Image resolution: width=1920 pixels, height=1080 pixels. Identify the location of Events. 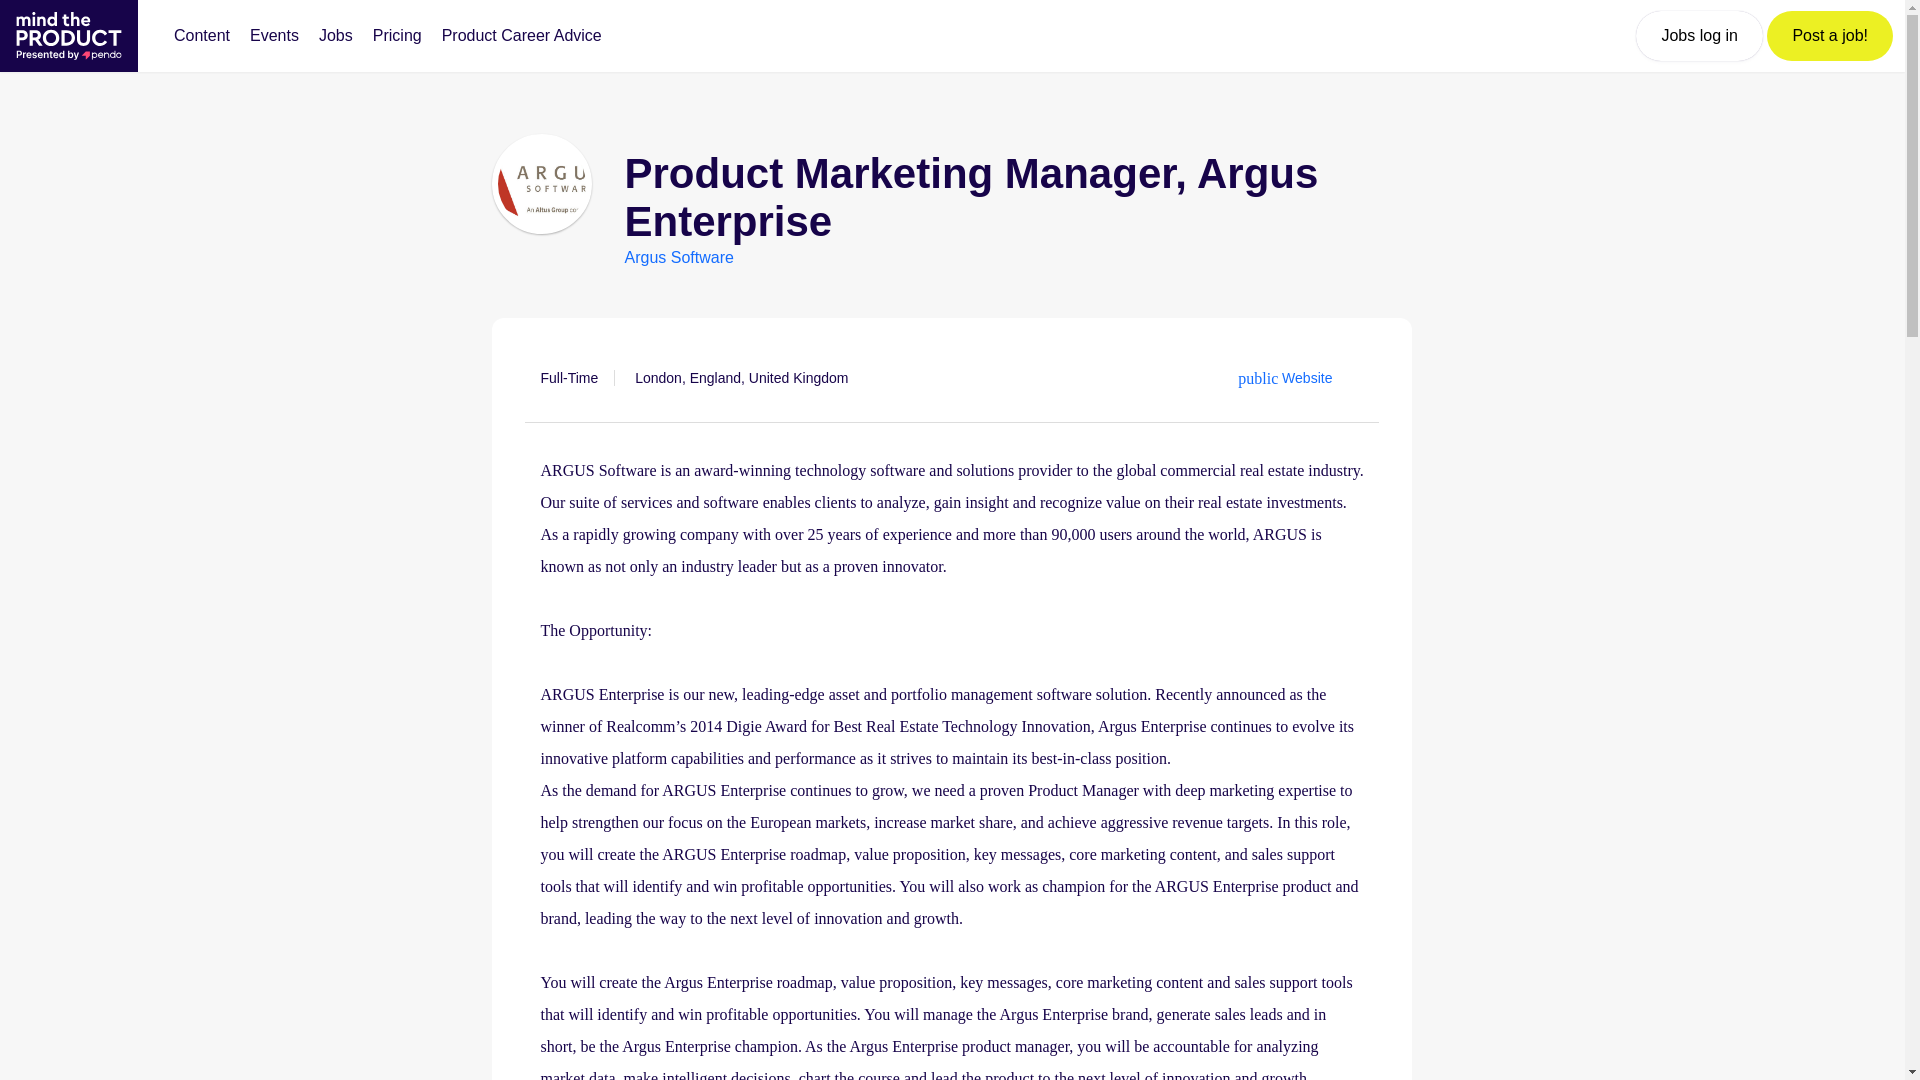
(274, 35).